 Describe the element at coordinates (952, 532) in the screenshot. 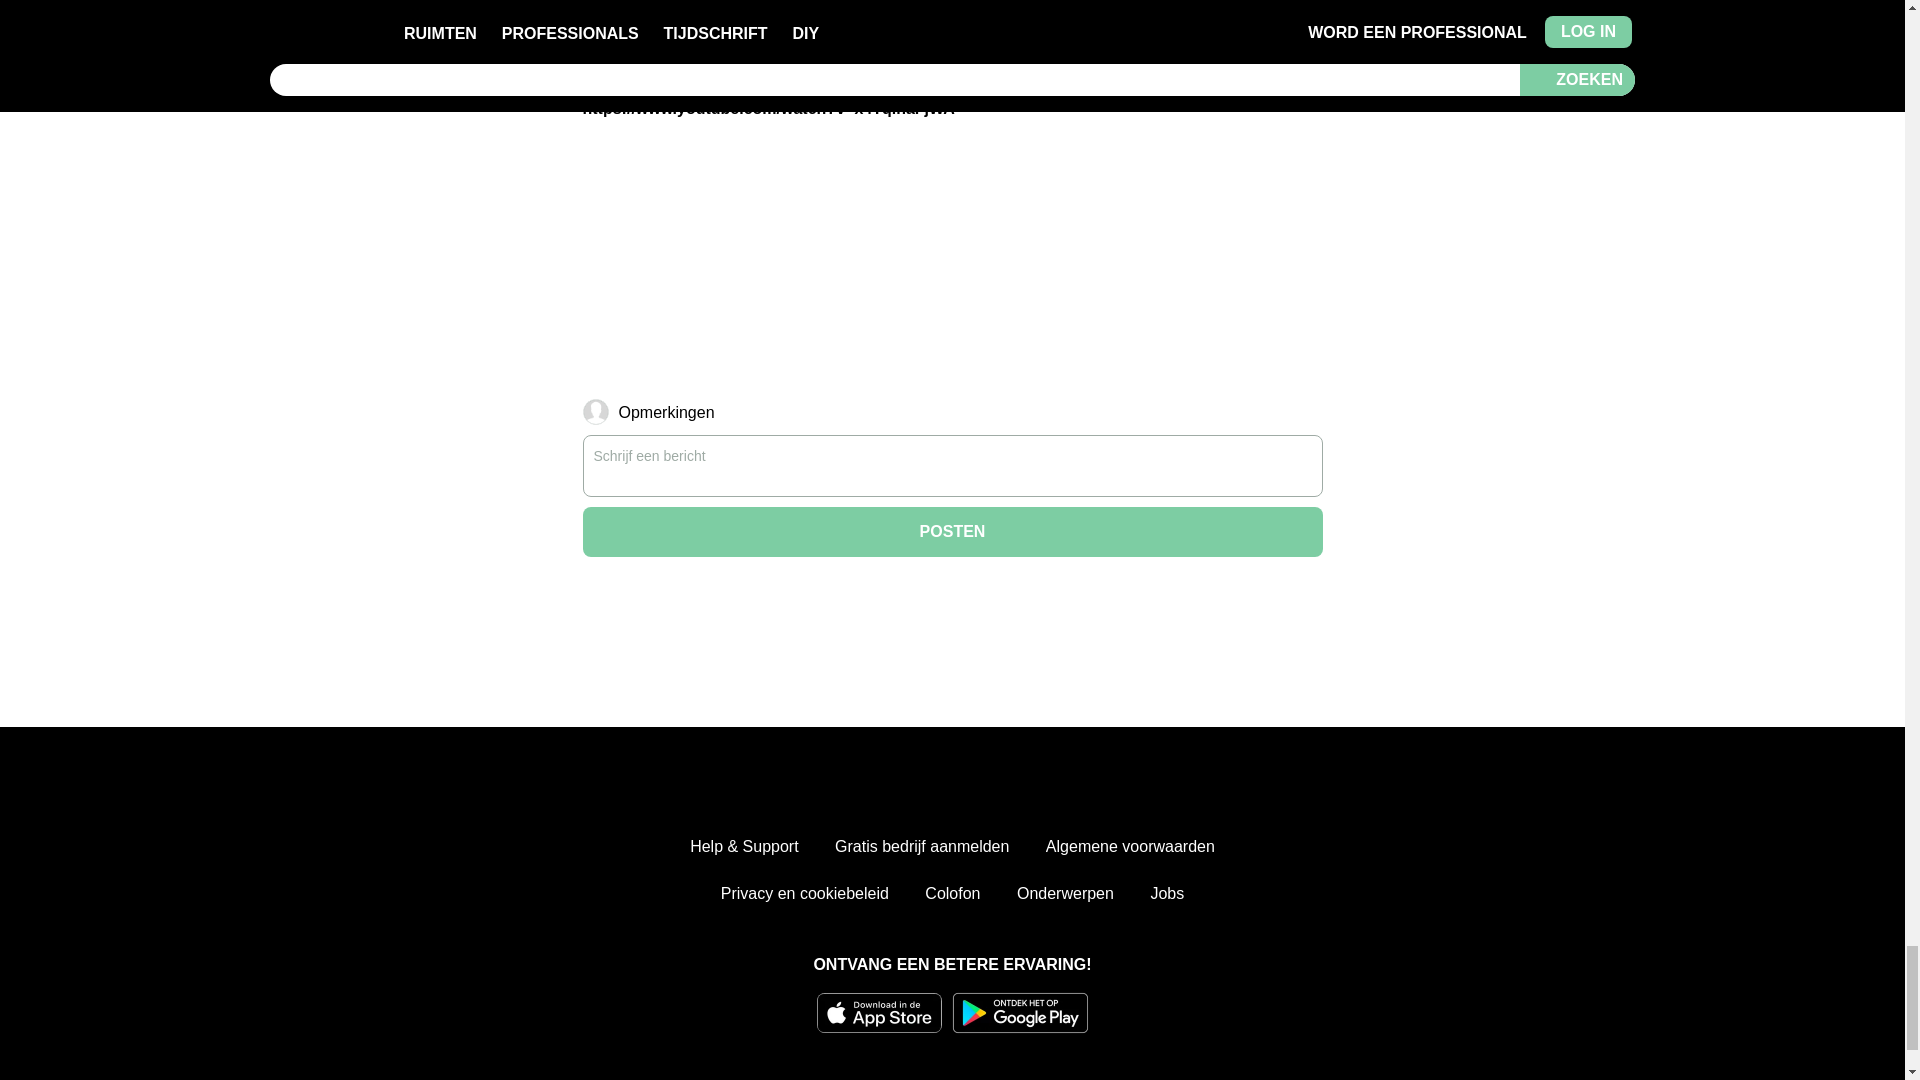

I see `Posten` at that location.